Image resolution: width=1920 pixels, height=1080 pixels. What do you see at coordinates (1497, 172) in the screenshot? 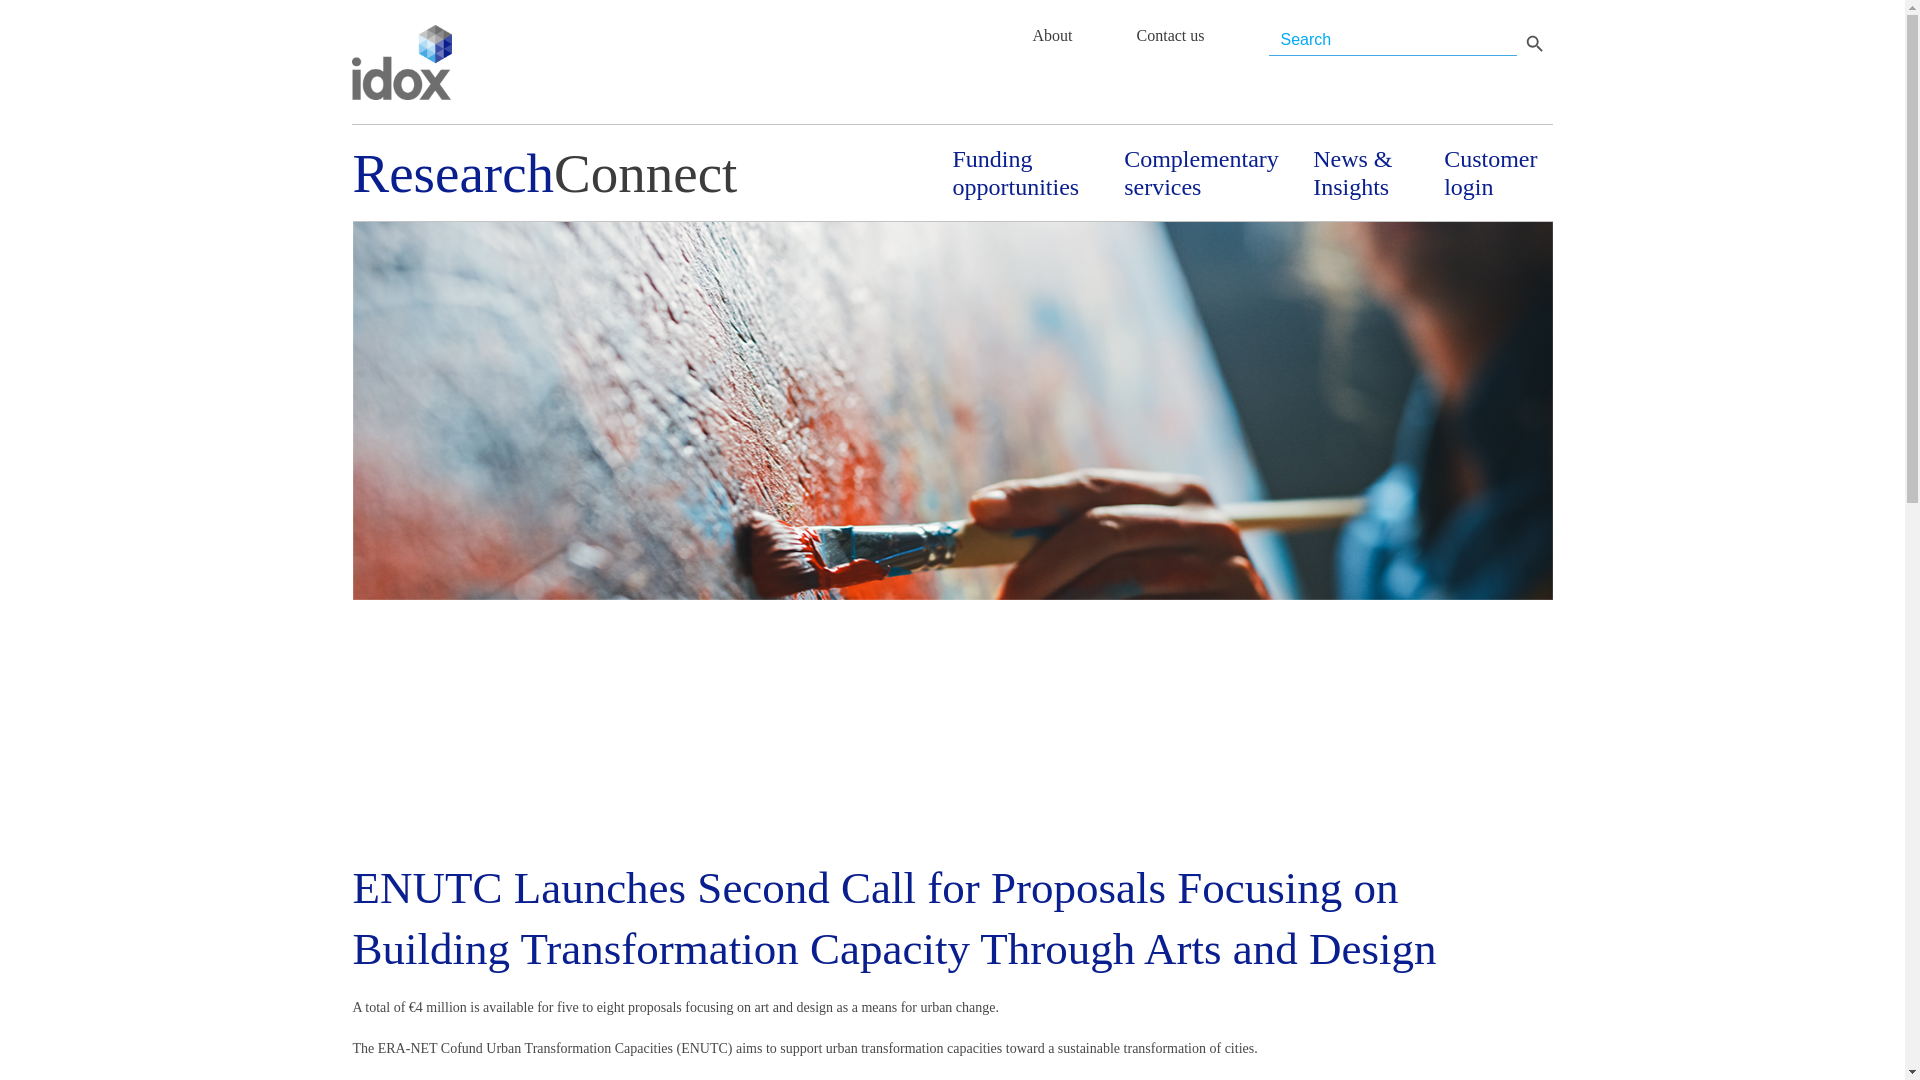
I see `Customer login` at bounding box center [1497, 172].